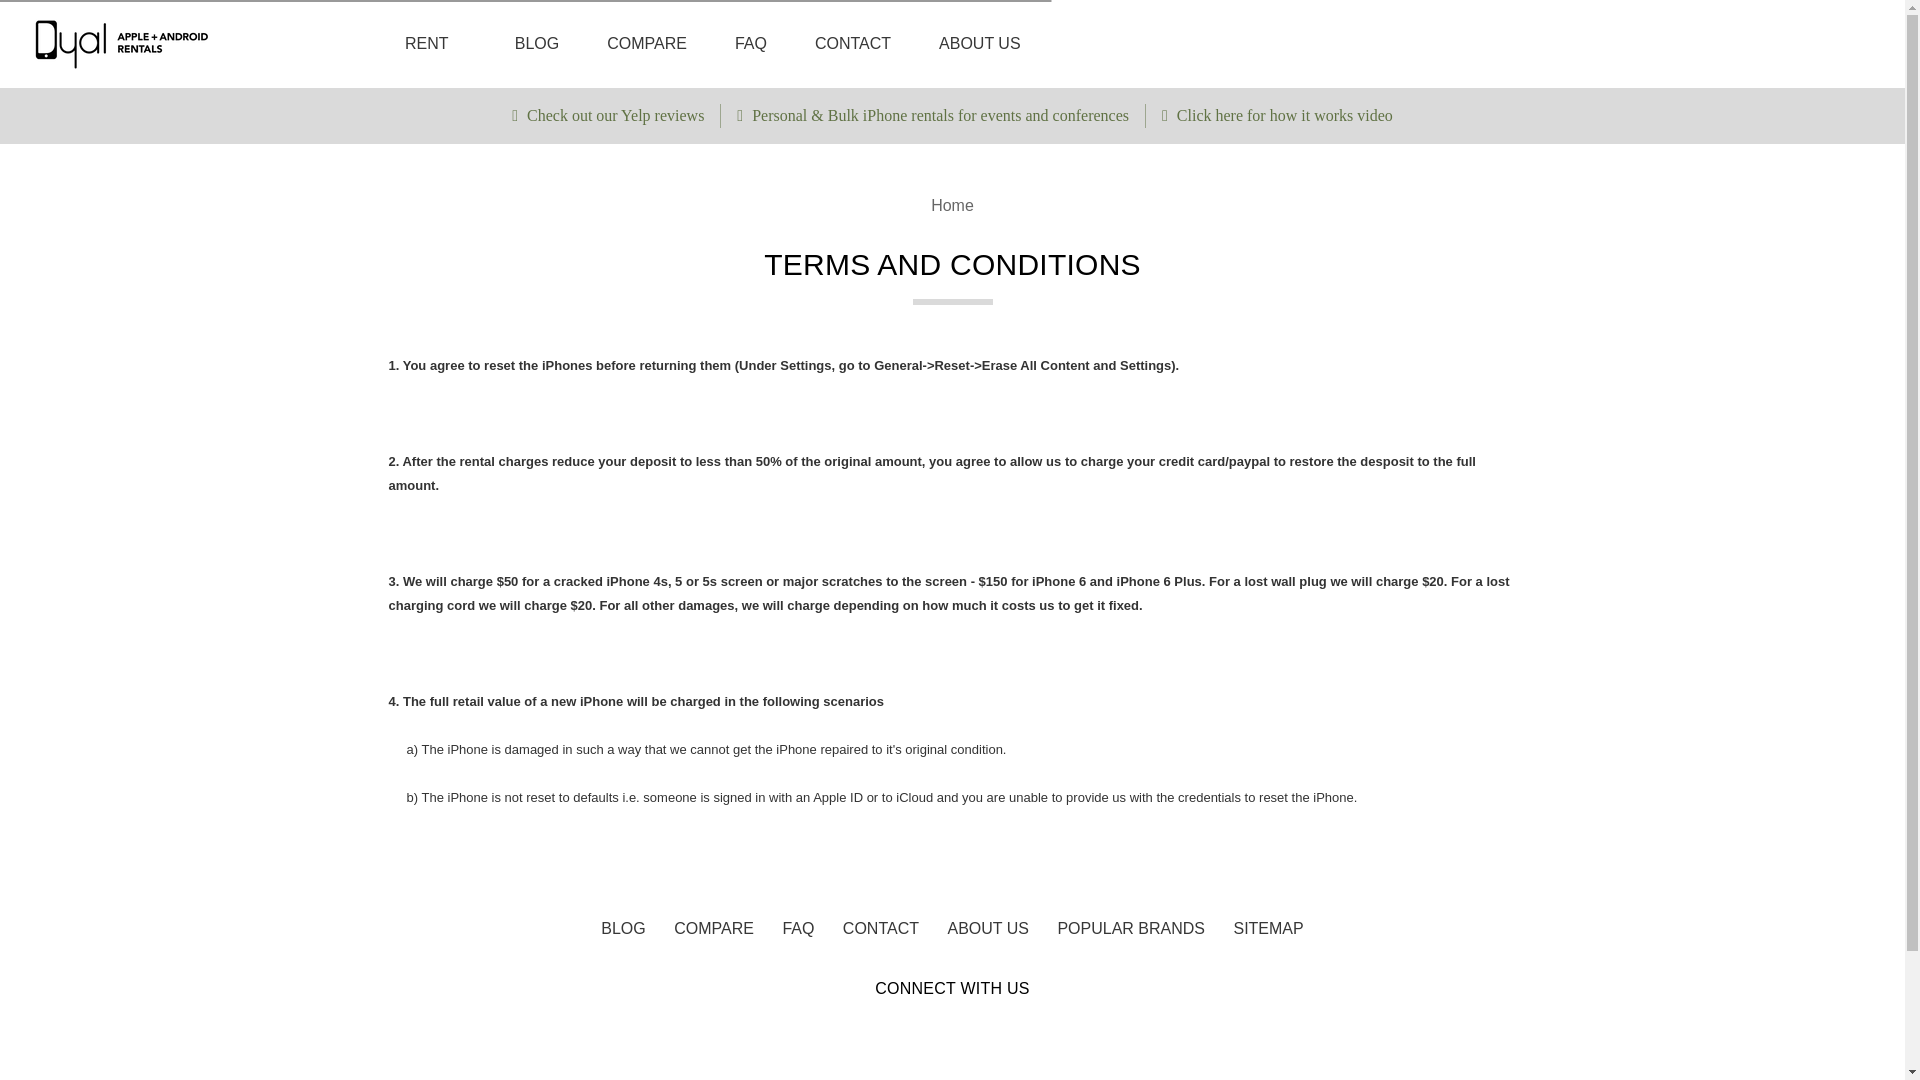 This screenshot has width=1920, height=1080. What do you see at coordinates (980, 44) in the screenshot?
I see `ABOUT US` at bounding box center [980, 44].